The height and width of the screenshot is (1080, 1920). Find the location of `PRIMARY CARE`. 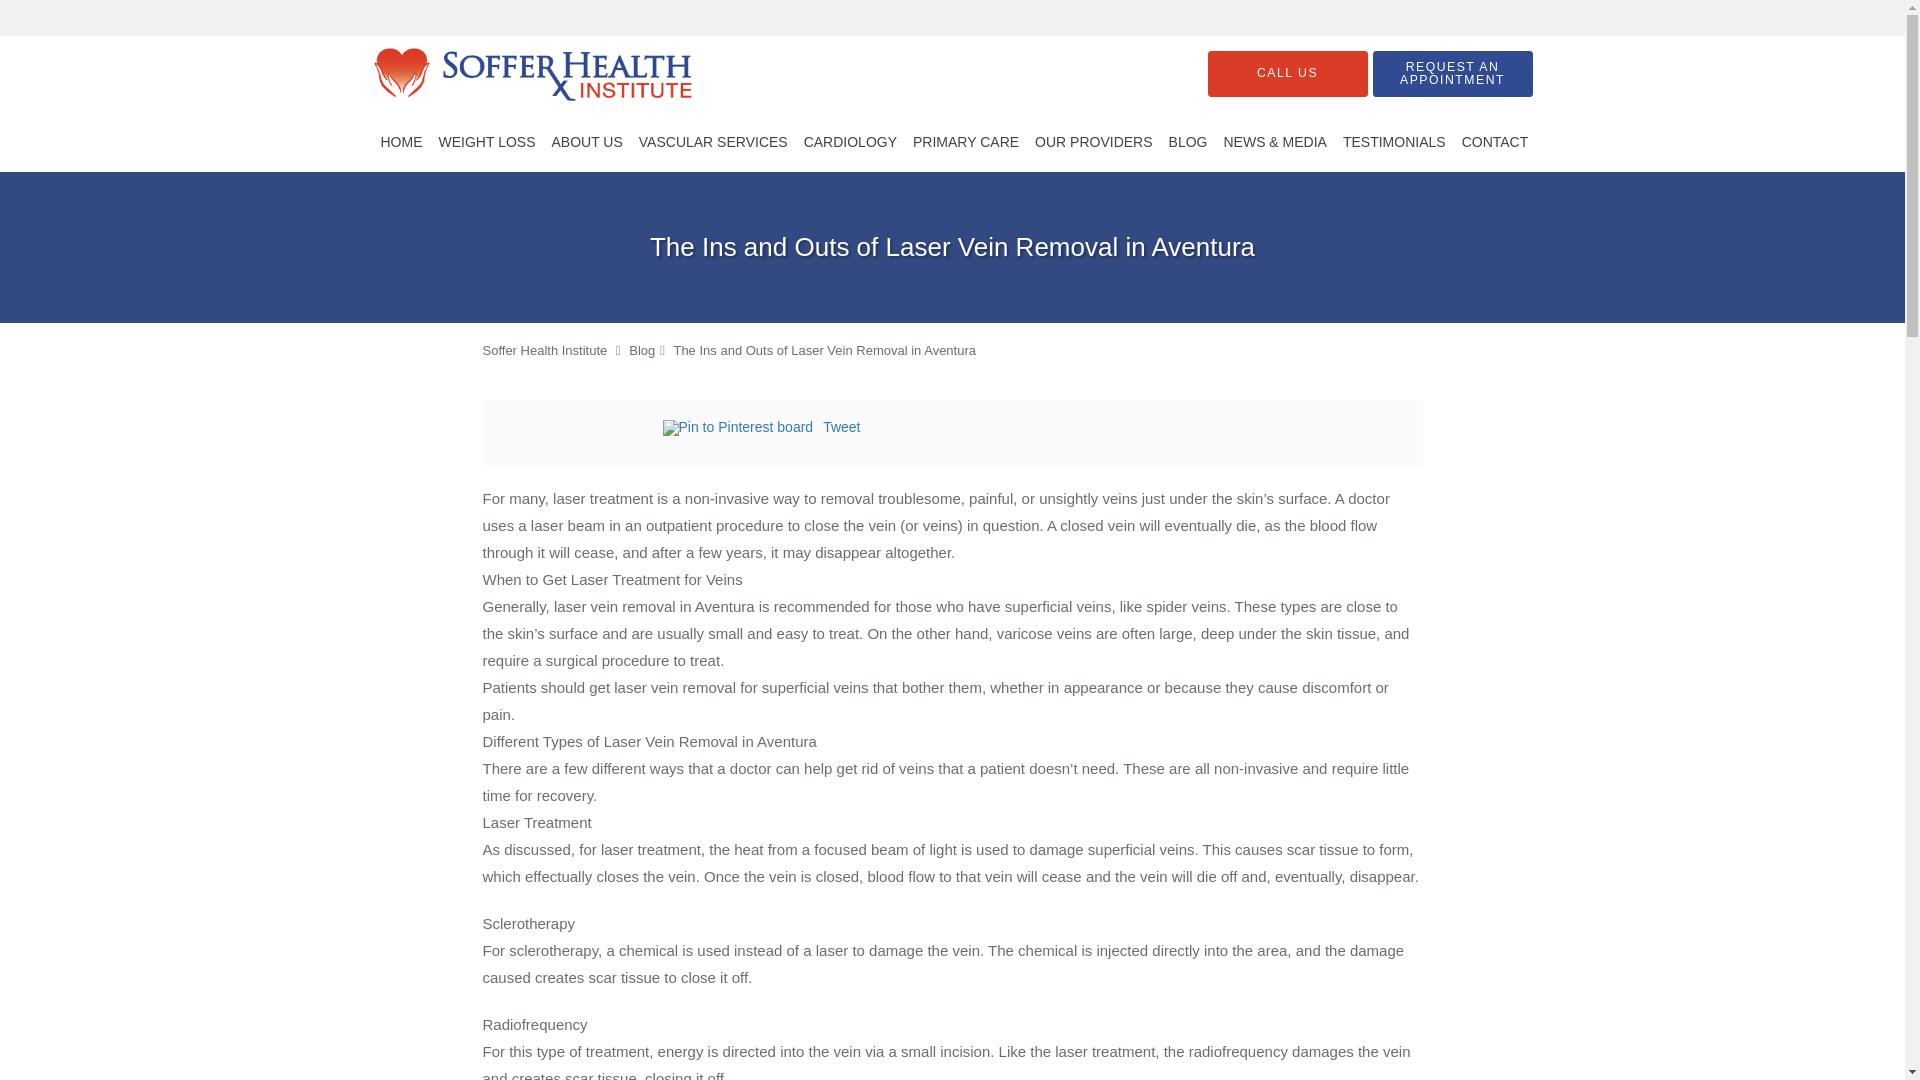

PRIMARY CARE is located at coordinates (966, 142).